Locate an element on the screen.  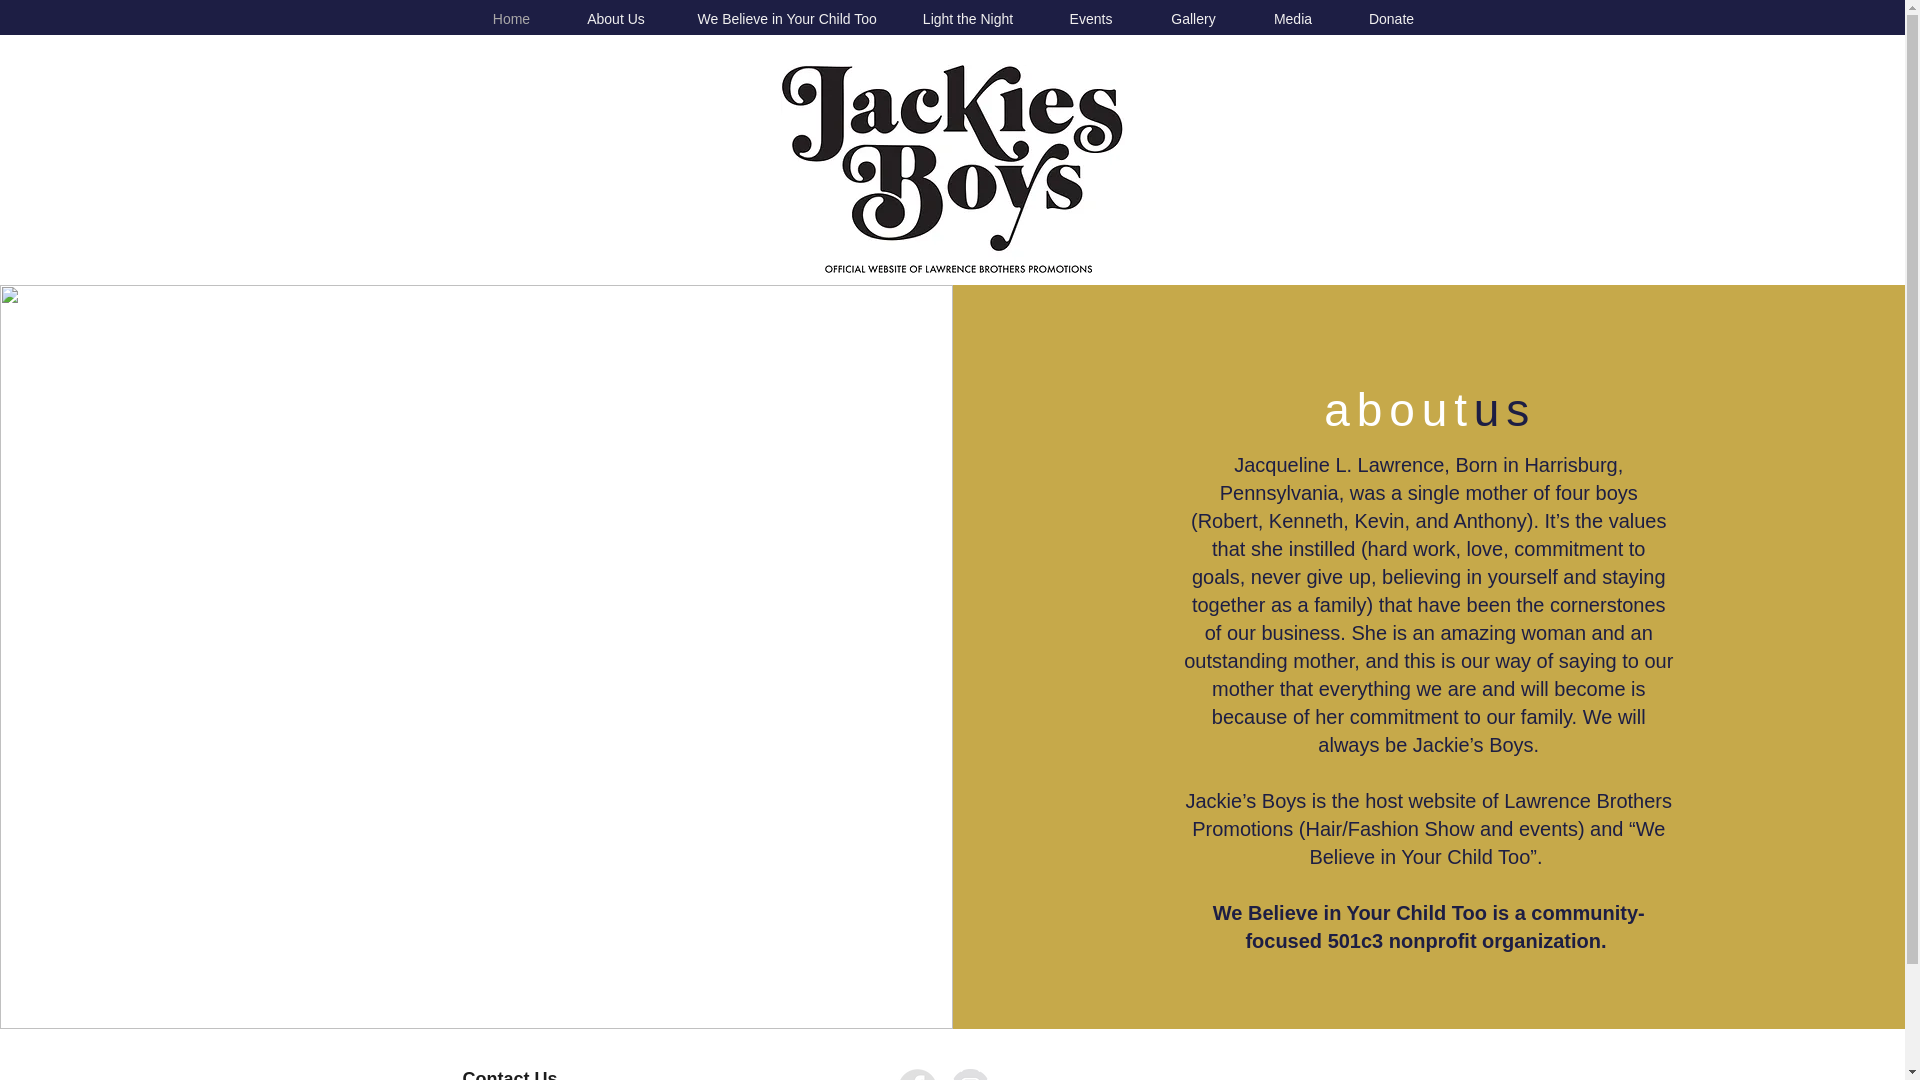
Media is located at coordinates (1293, 19).